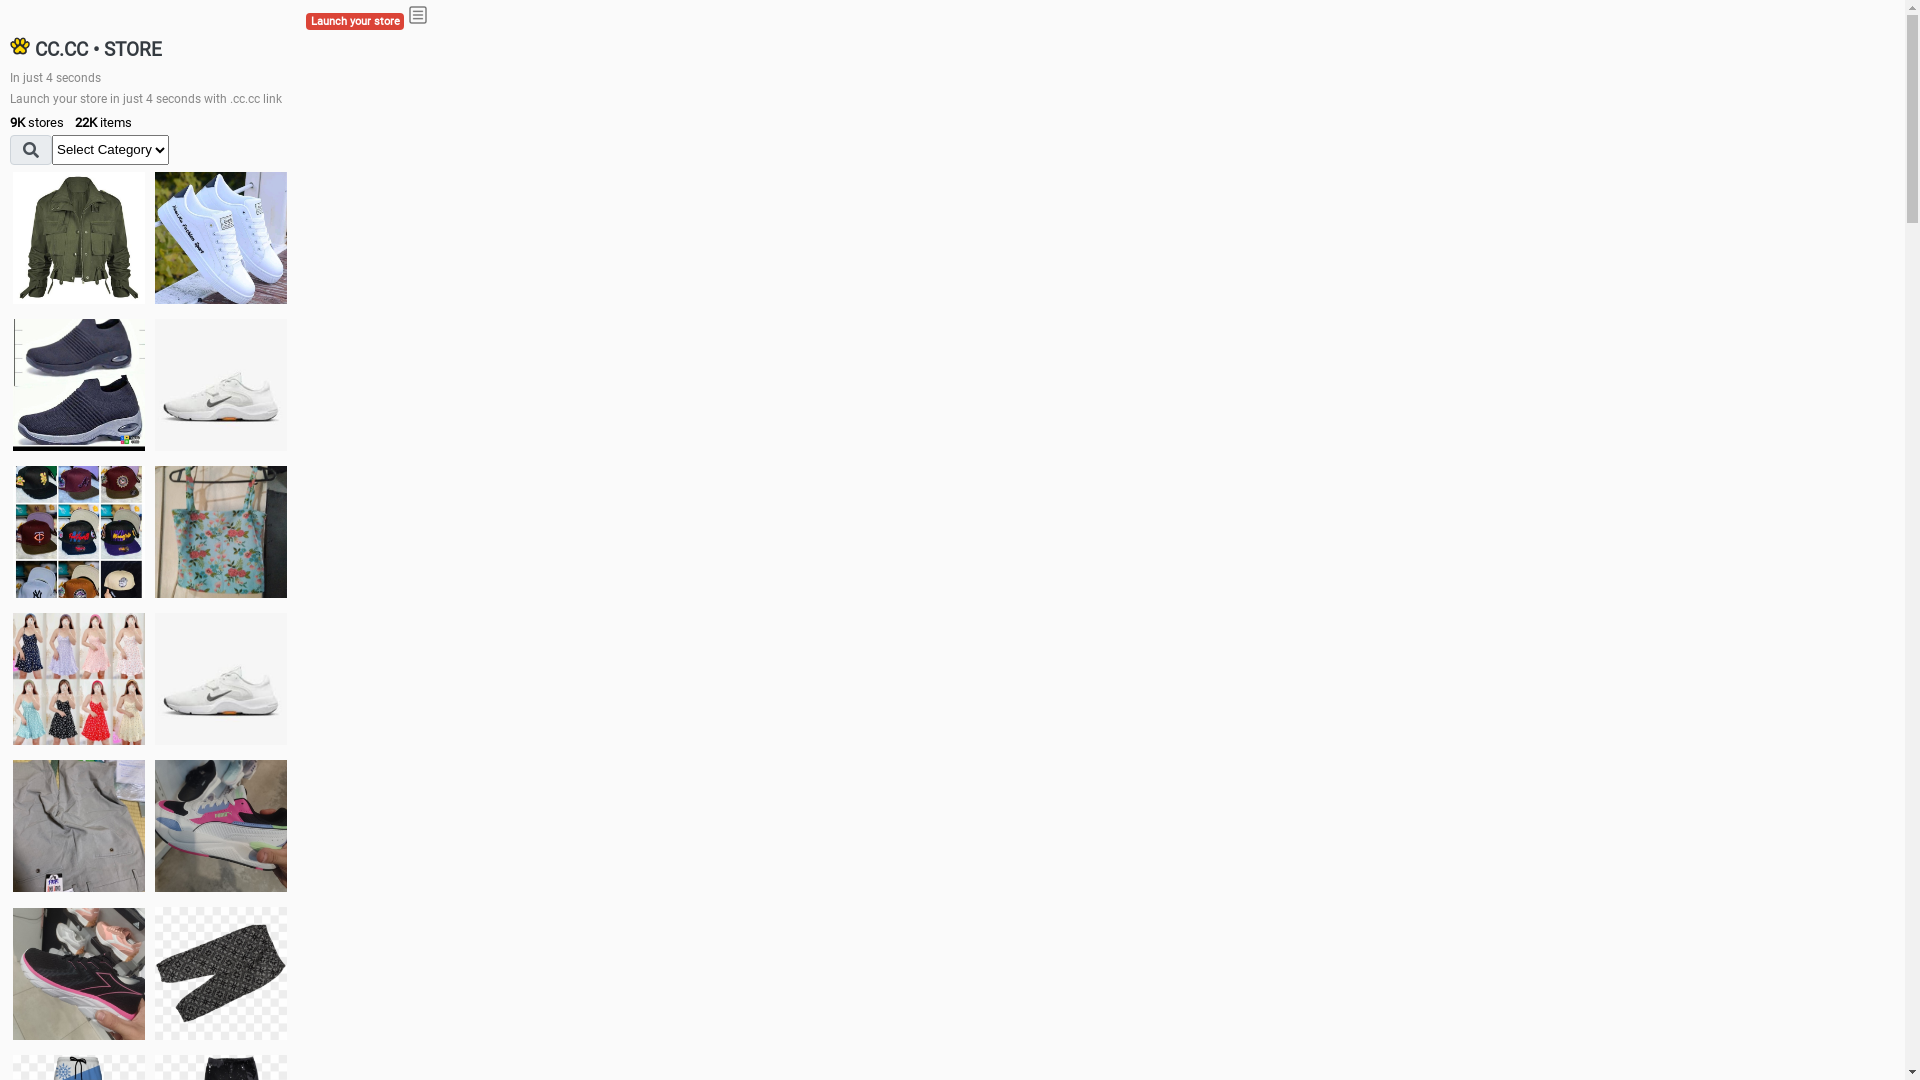  I want to click on white shoes, so click(221, 238).